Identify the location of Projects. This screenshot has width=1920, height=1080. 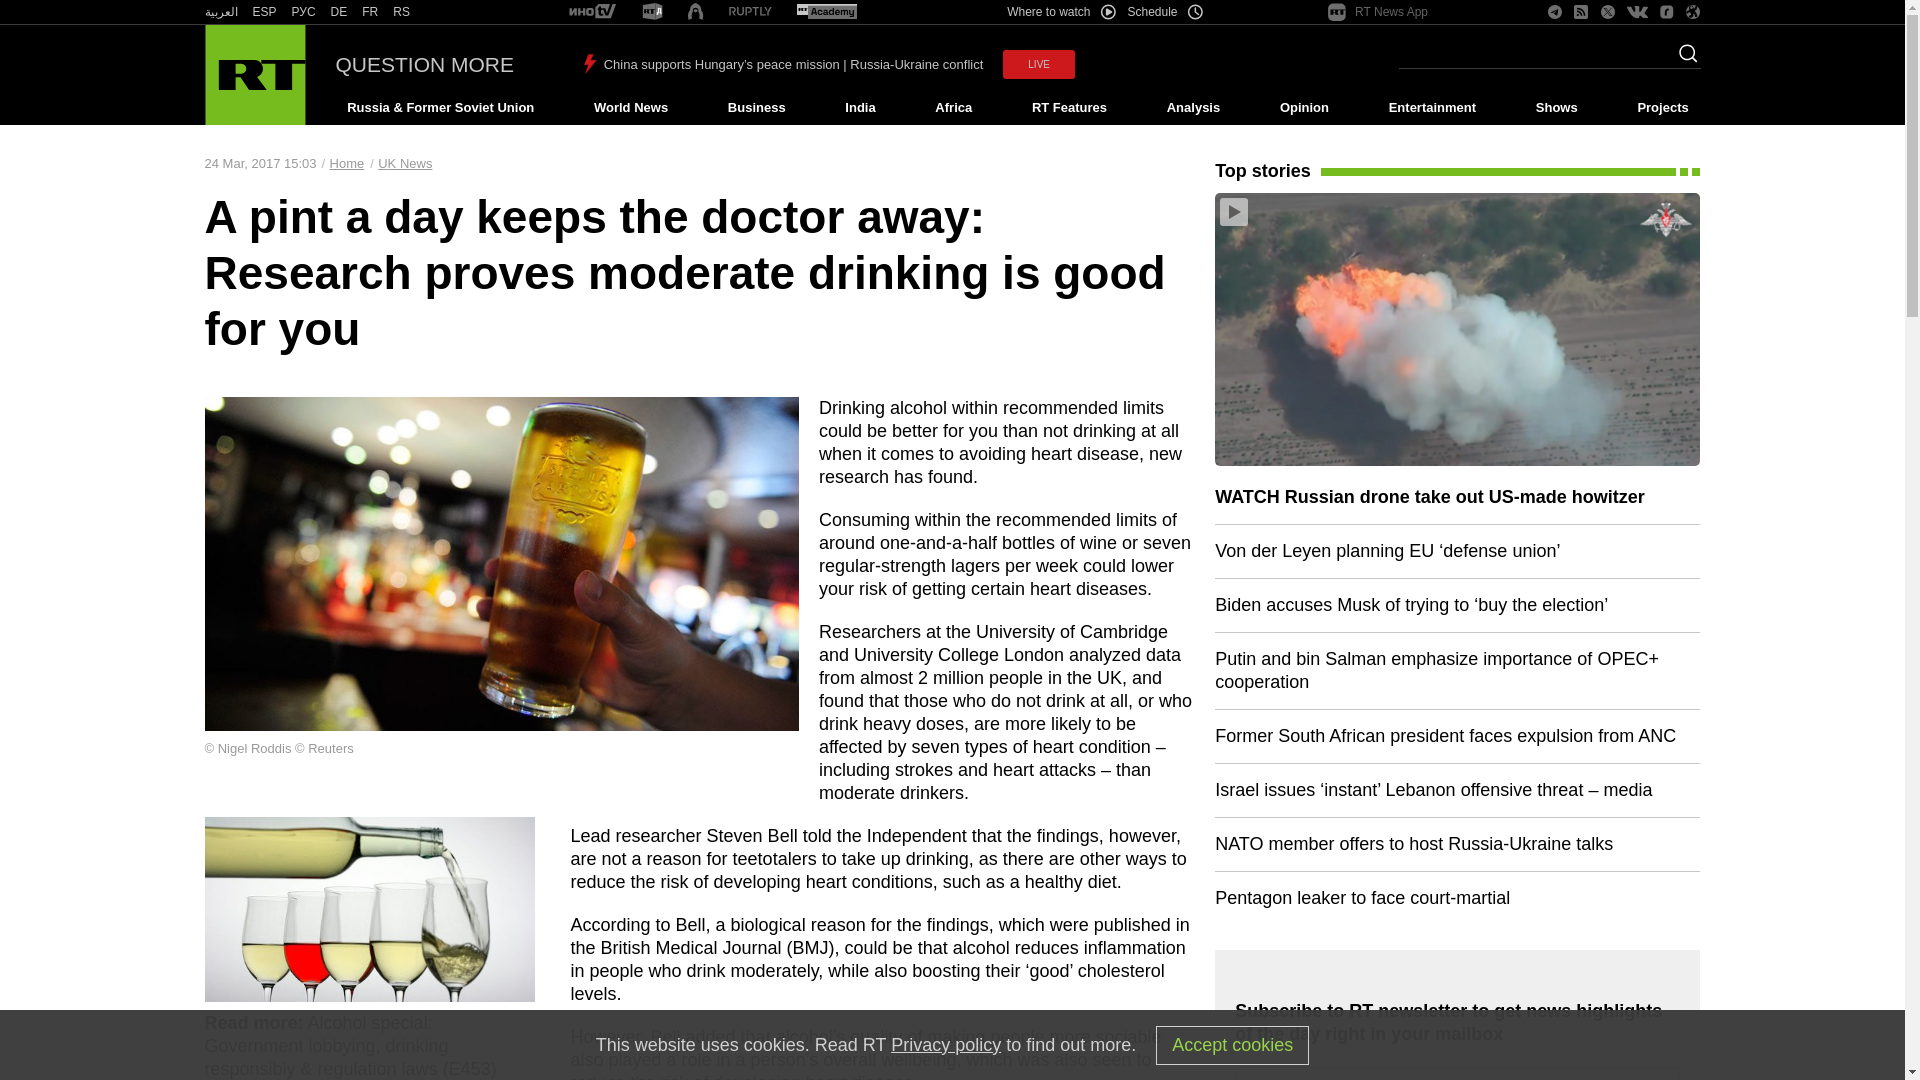
(1664, 108).